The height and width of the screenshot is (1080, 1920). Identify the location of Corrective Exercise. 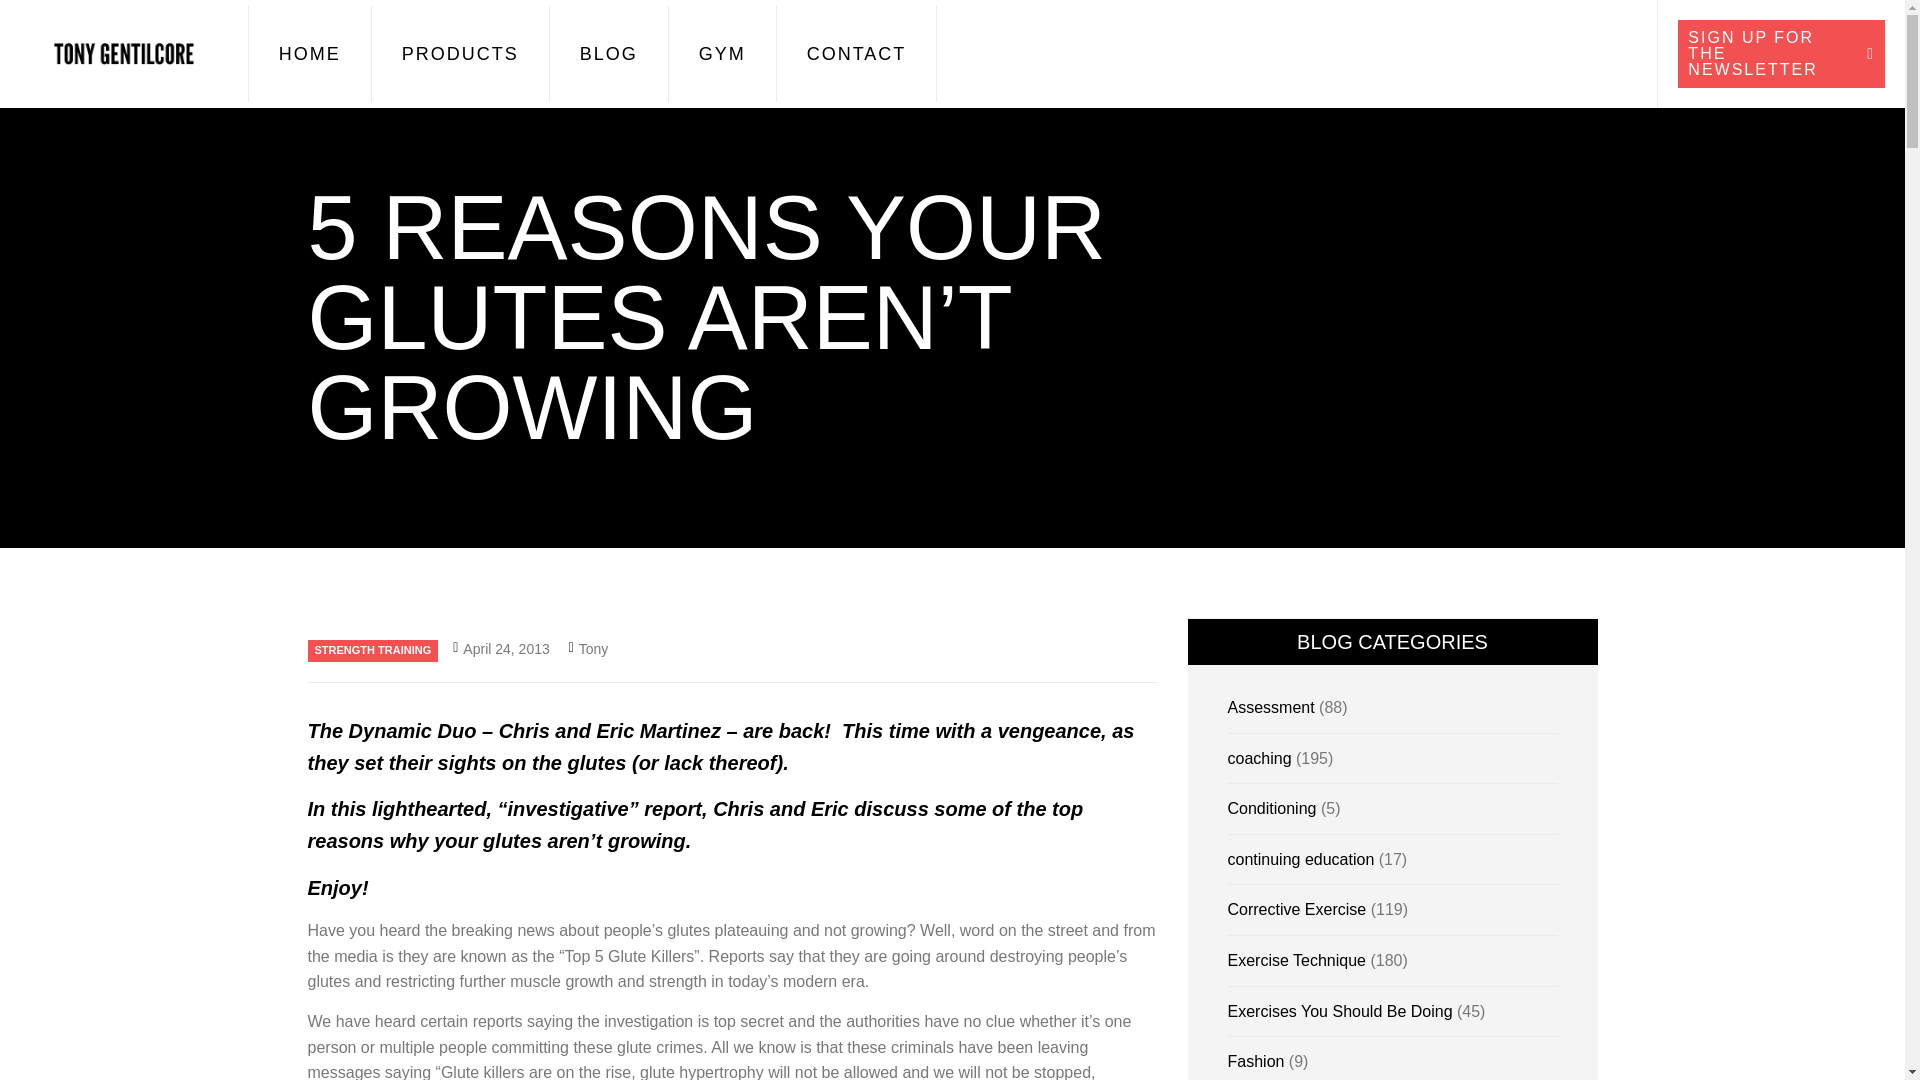
(1298, 909).